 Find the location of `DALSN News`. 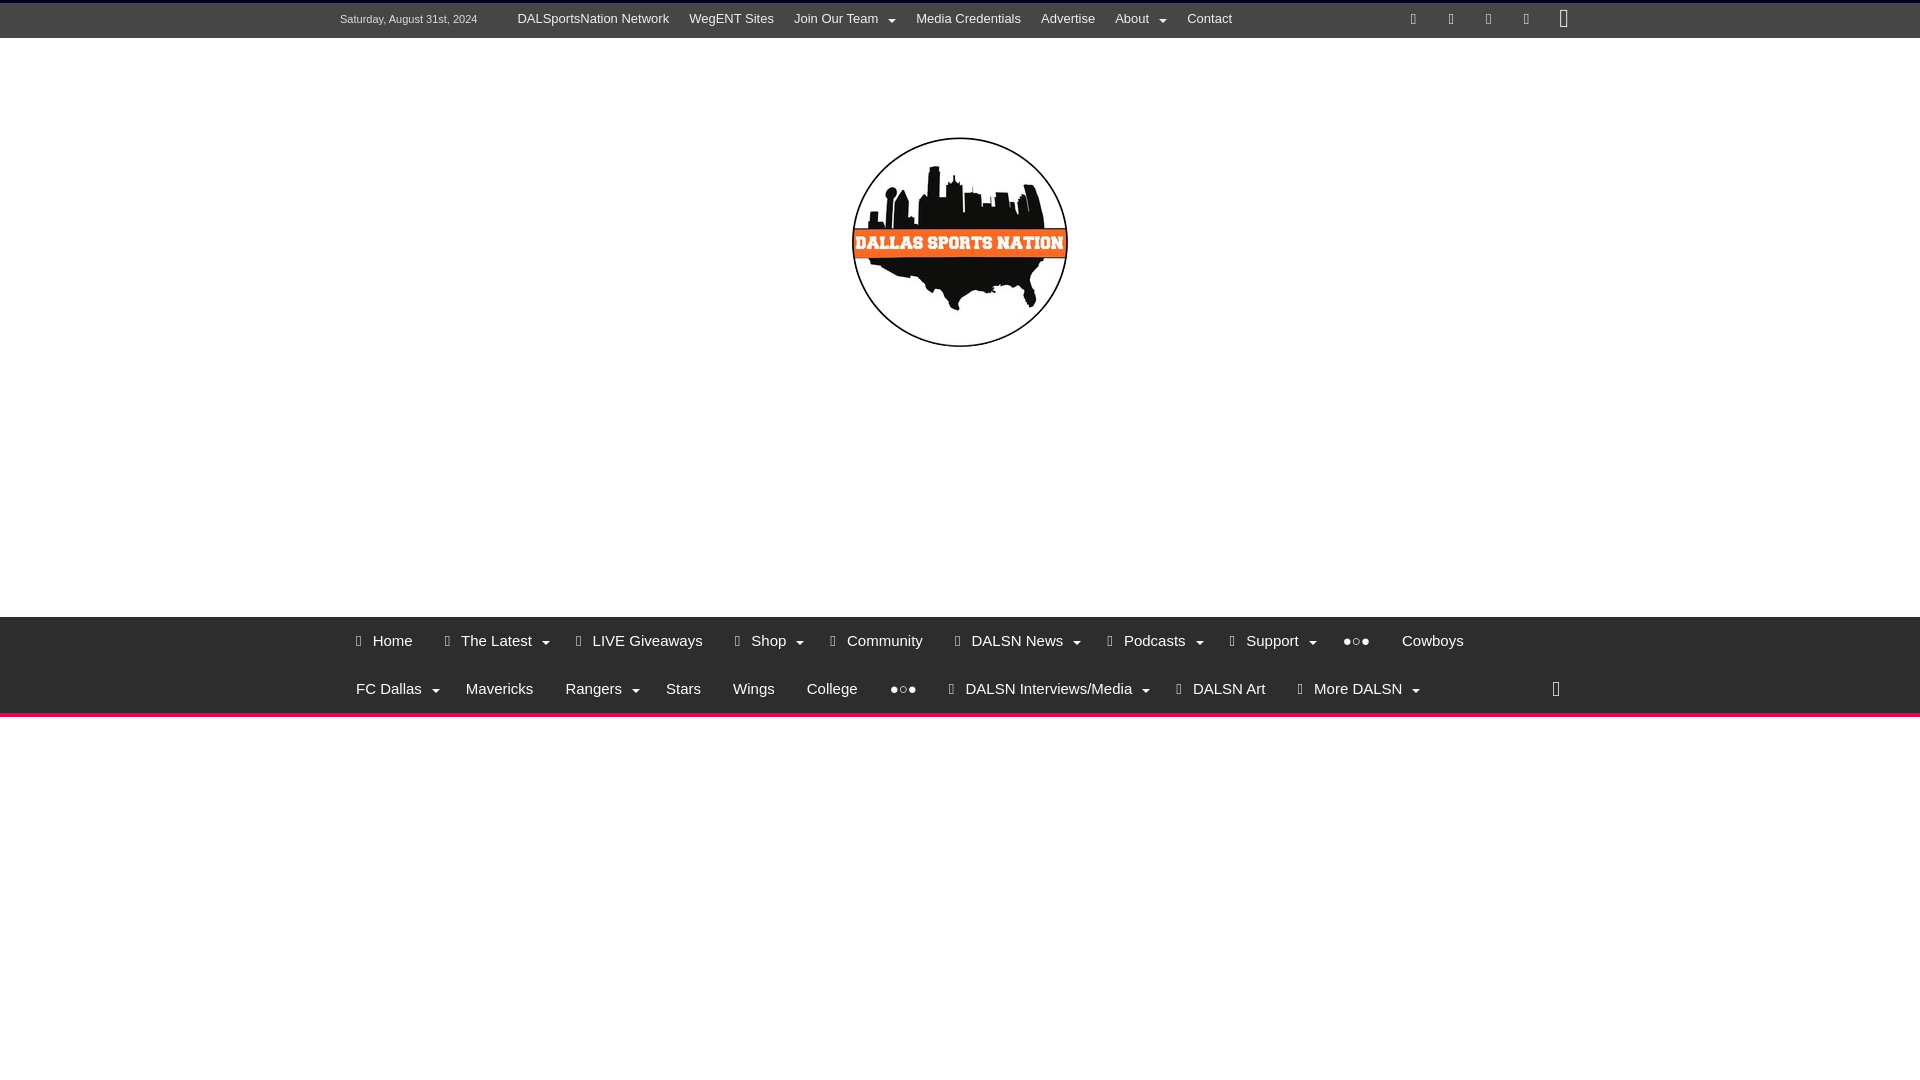

DALSN News is located at coordinates (1014, 640).